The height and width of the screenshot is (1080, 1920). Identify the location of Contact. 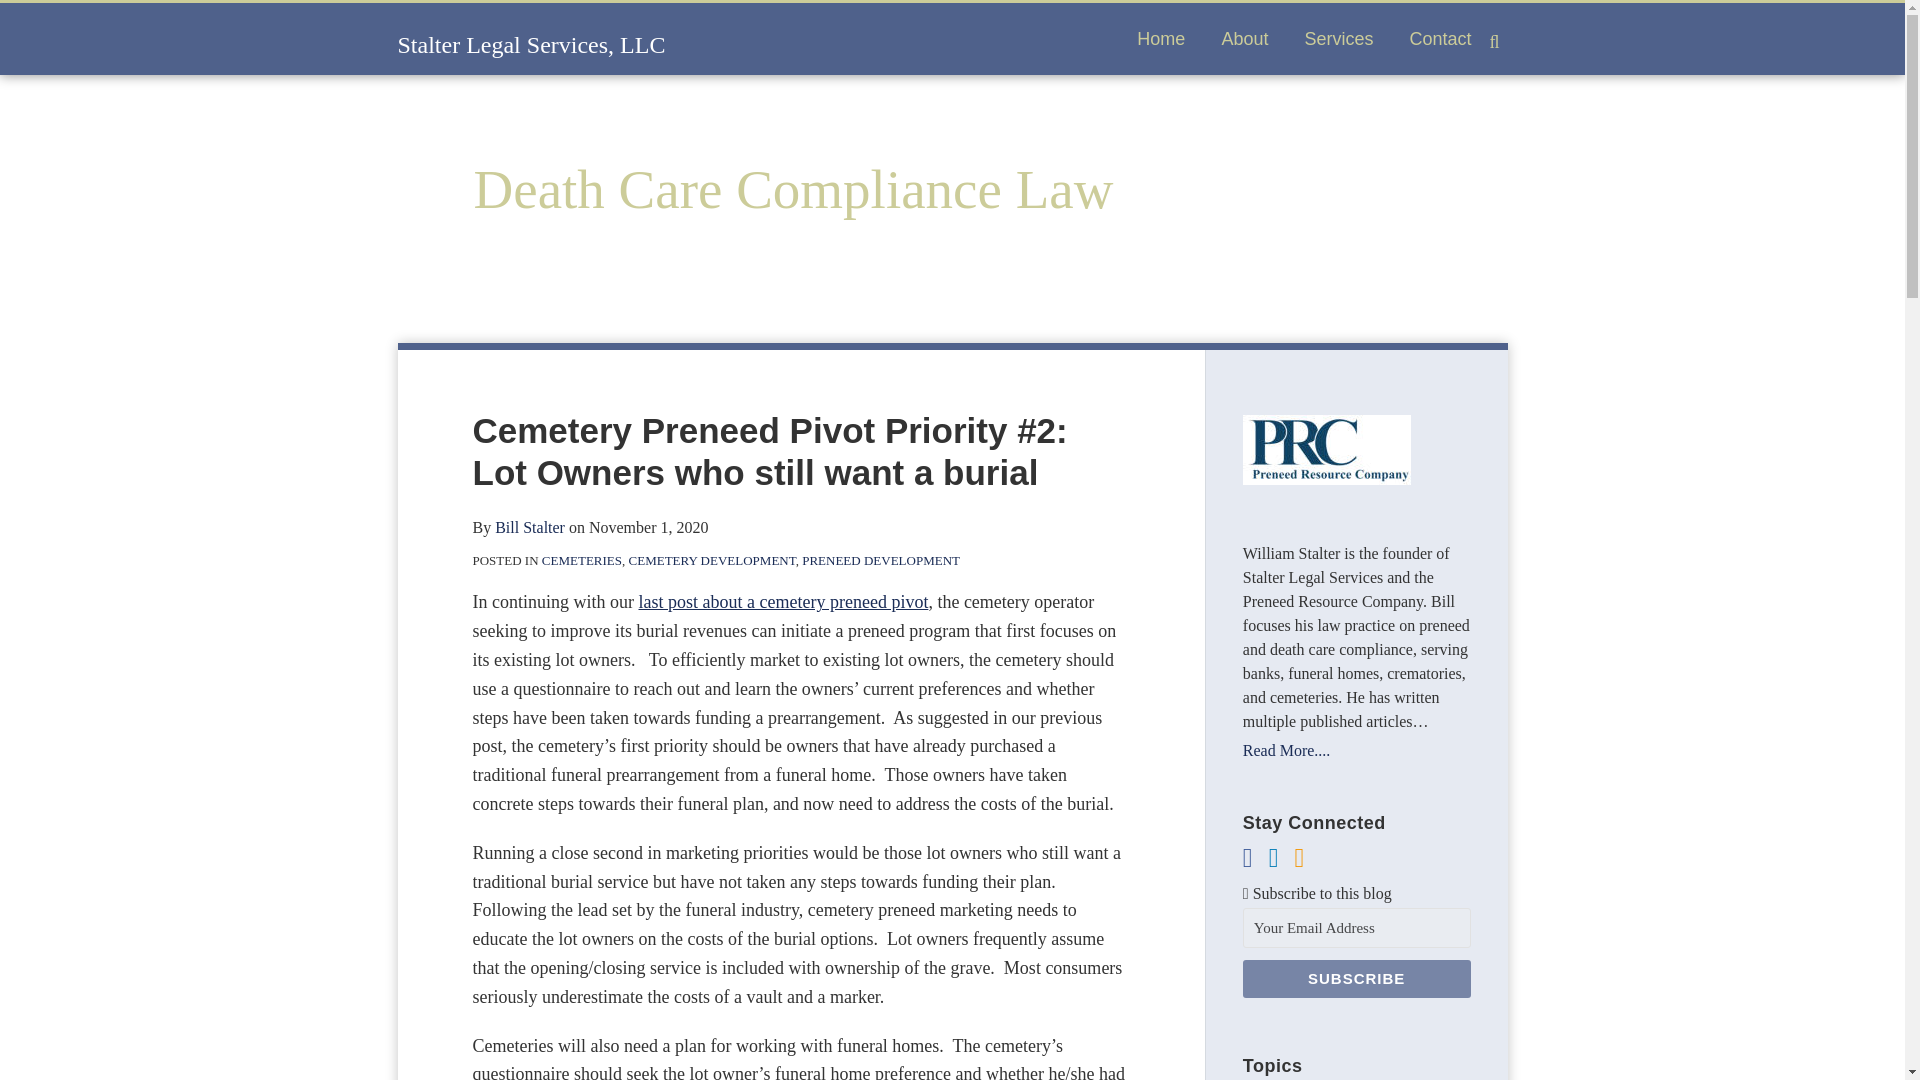
(1440, 38).